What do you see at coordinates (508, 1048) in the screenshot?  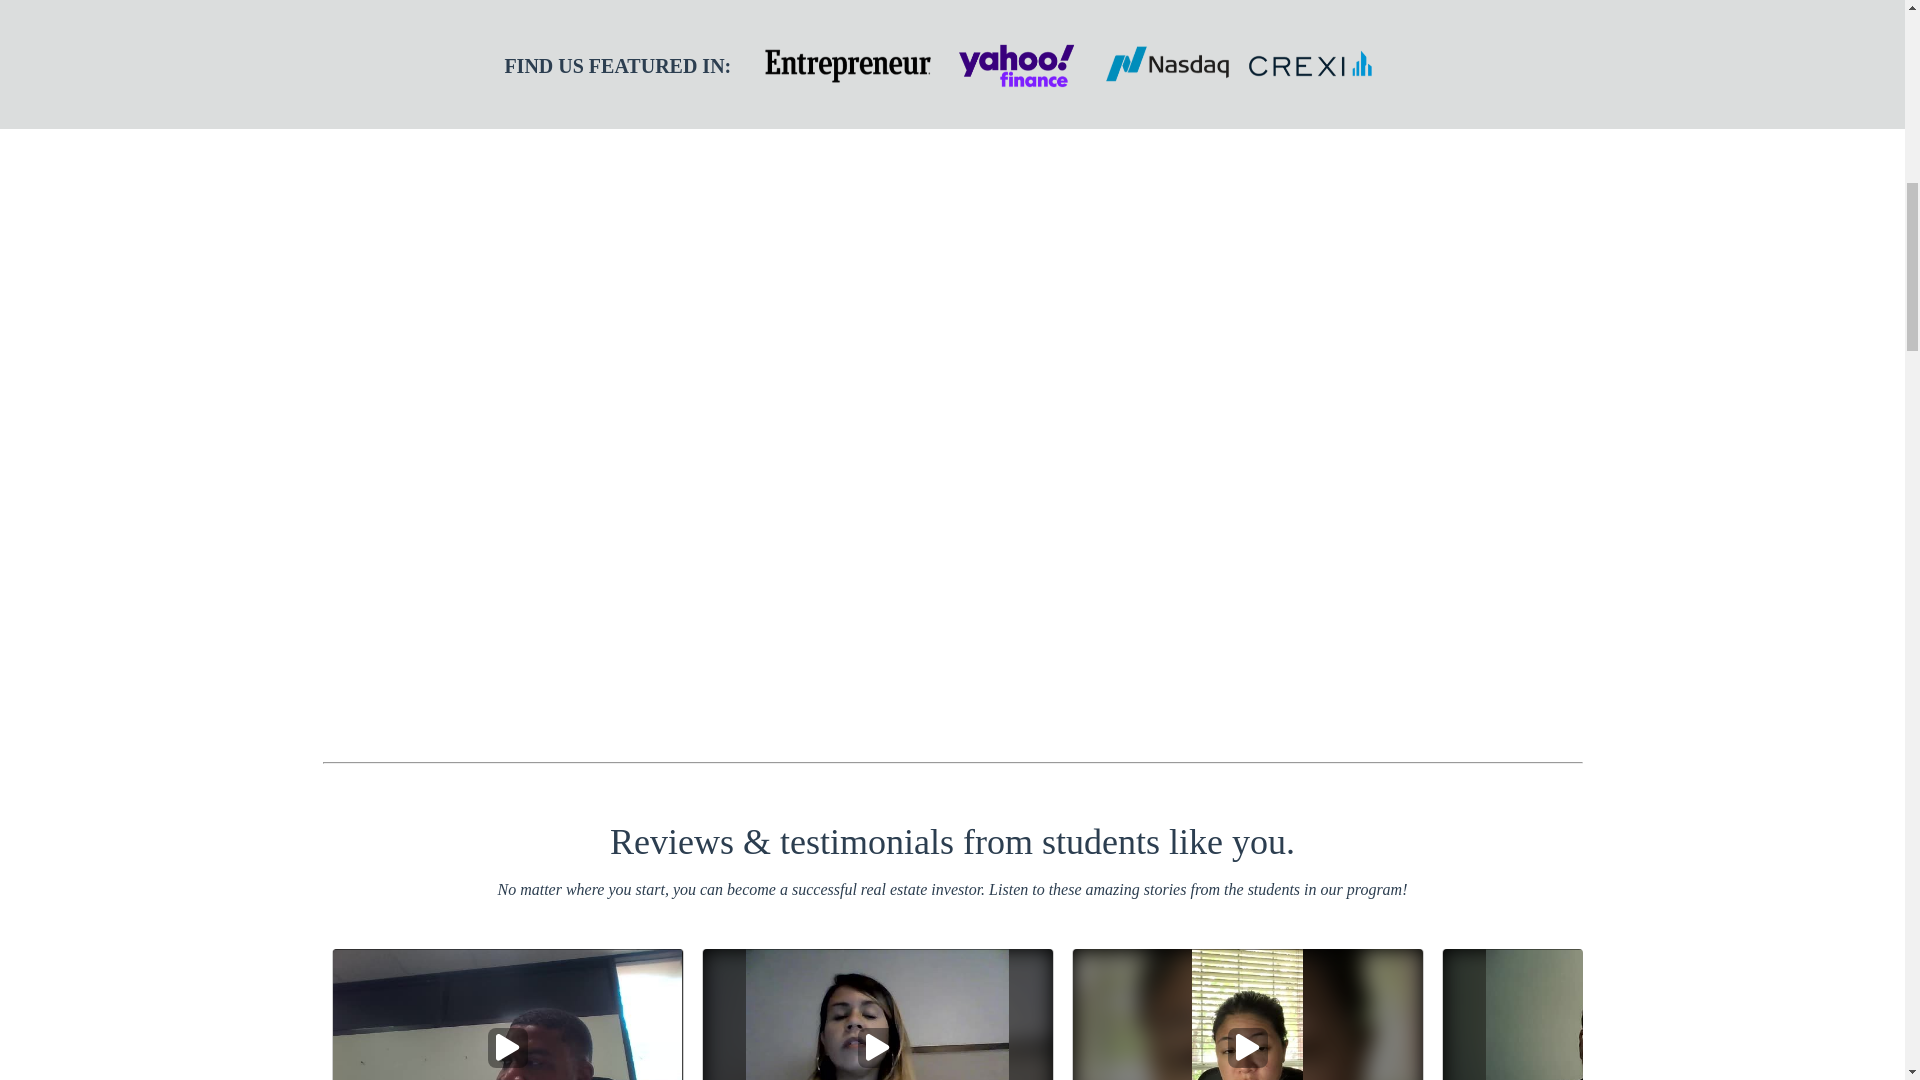 I see `Play video` at bounding box center [508, 1048].